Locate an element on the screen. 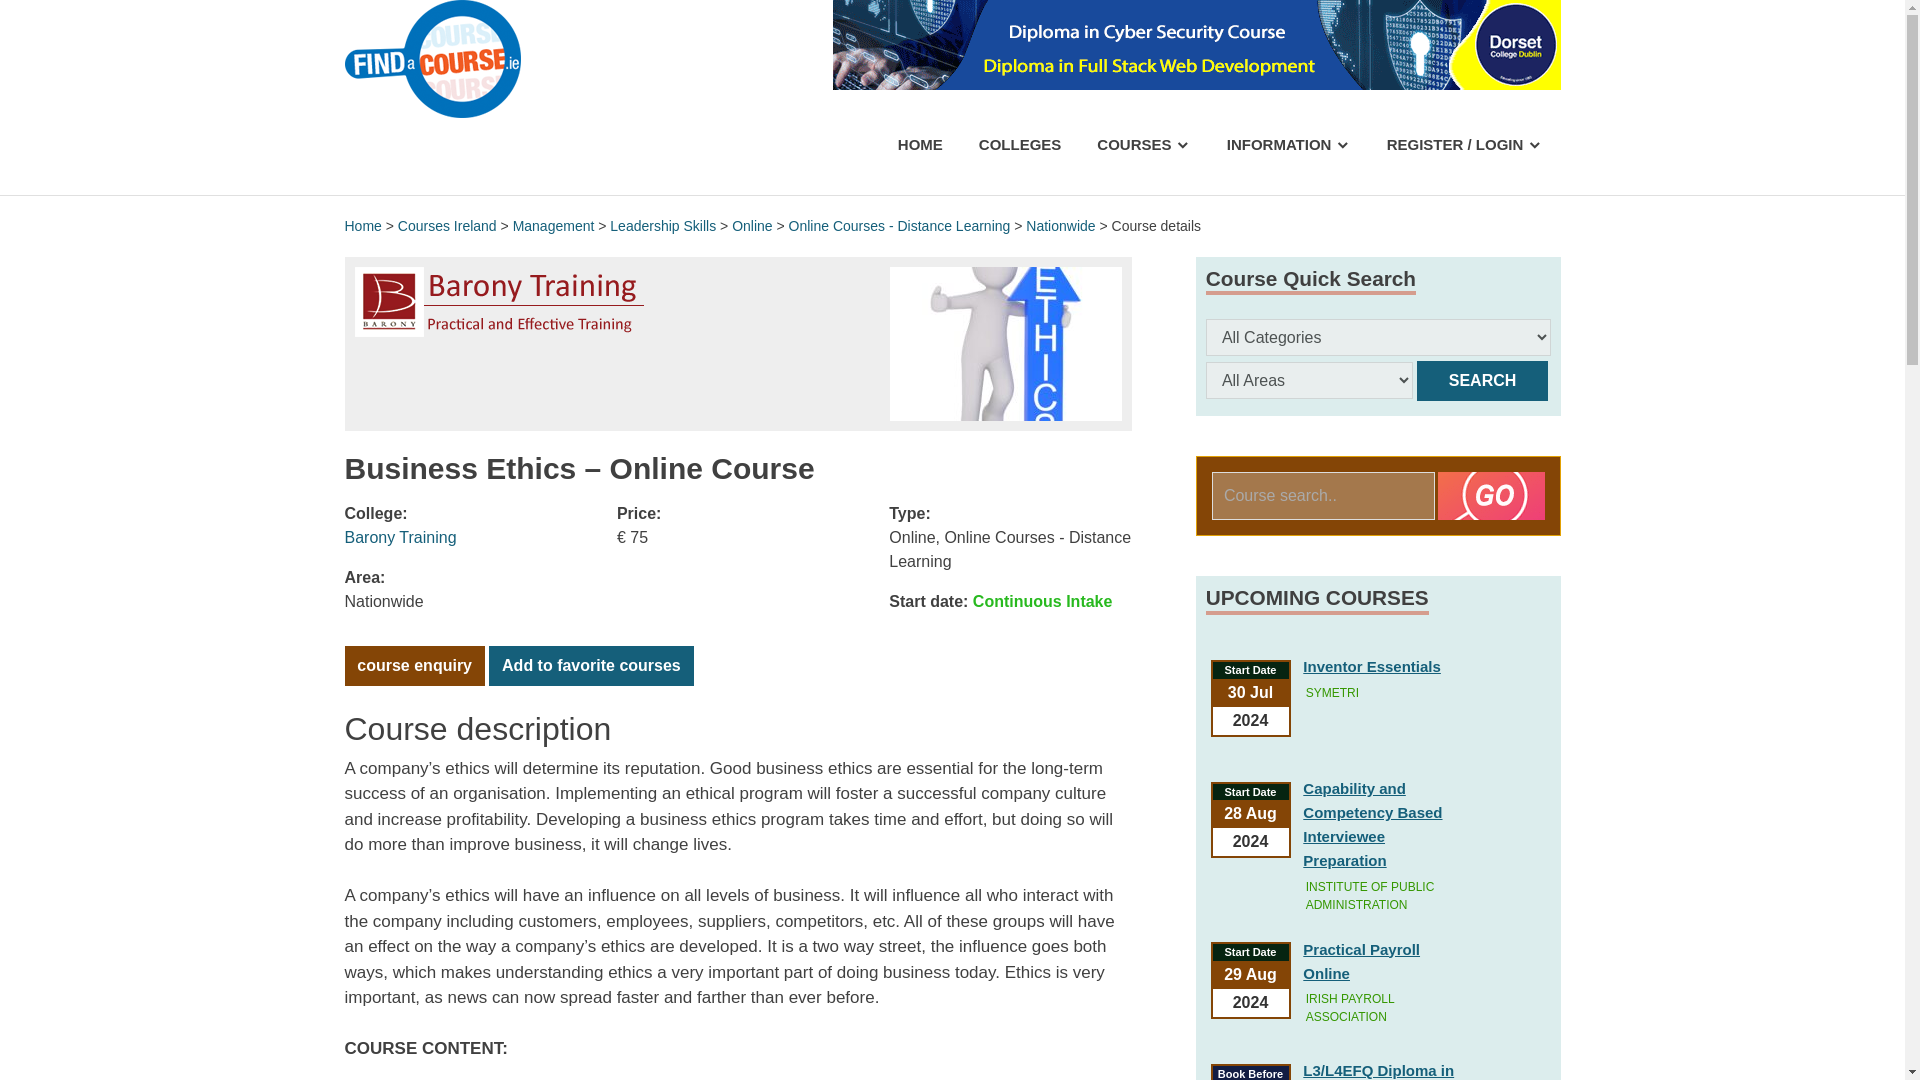 This screenshot has height=1080, width=1920. Home is located at coordinates (362, 226).